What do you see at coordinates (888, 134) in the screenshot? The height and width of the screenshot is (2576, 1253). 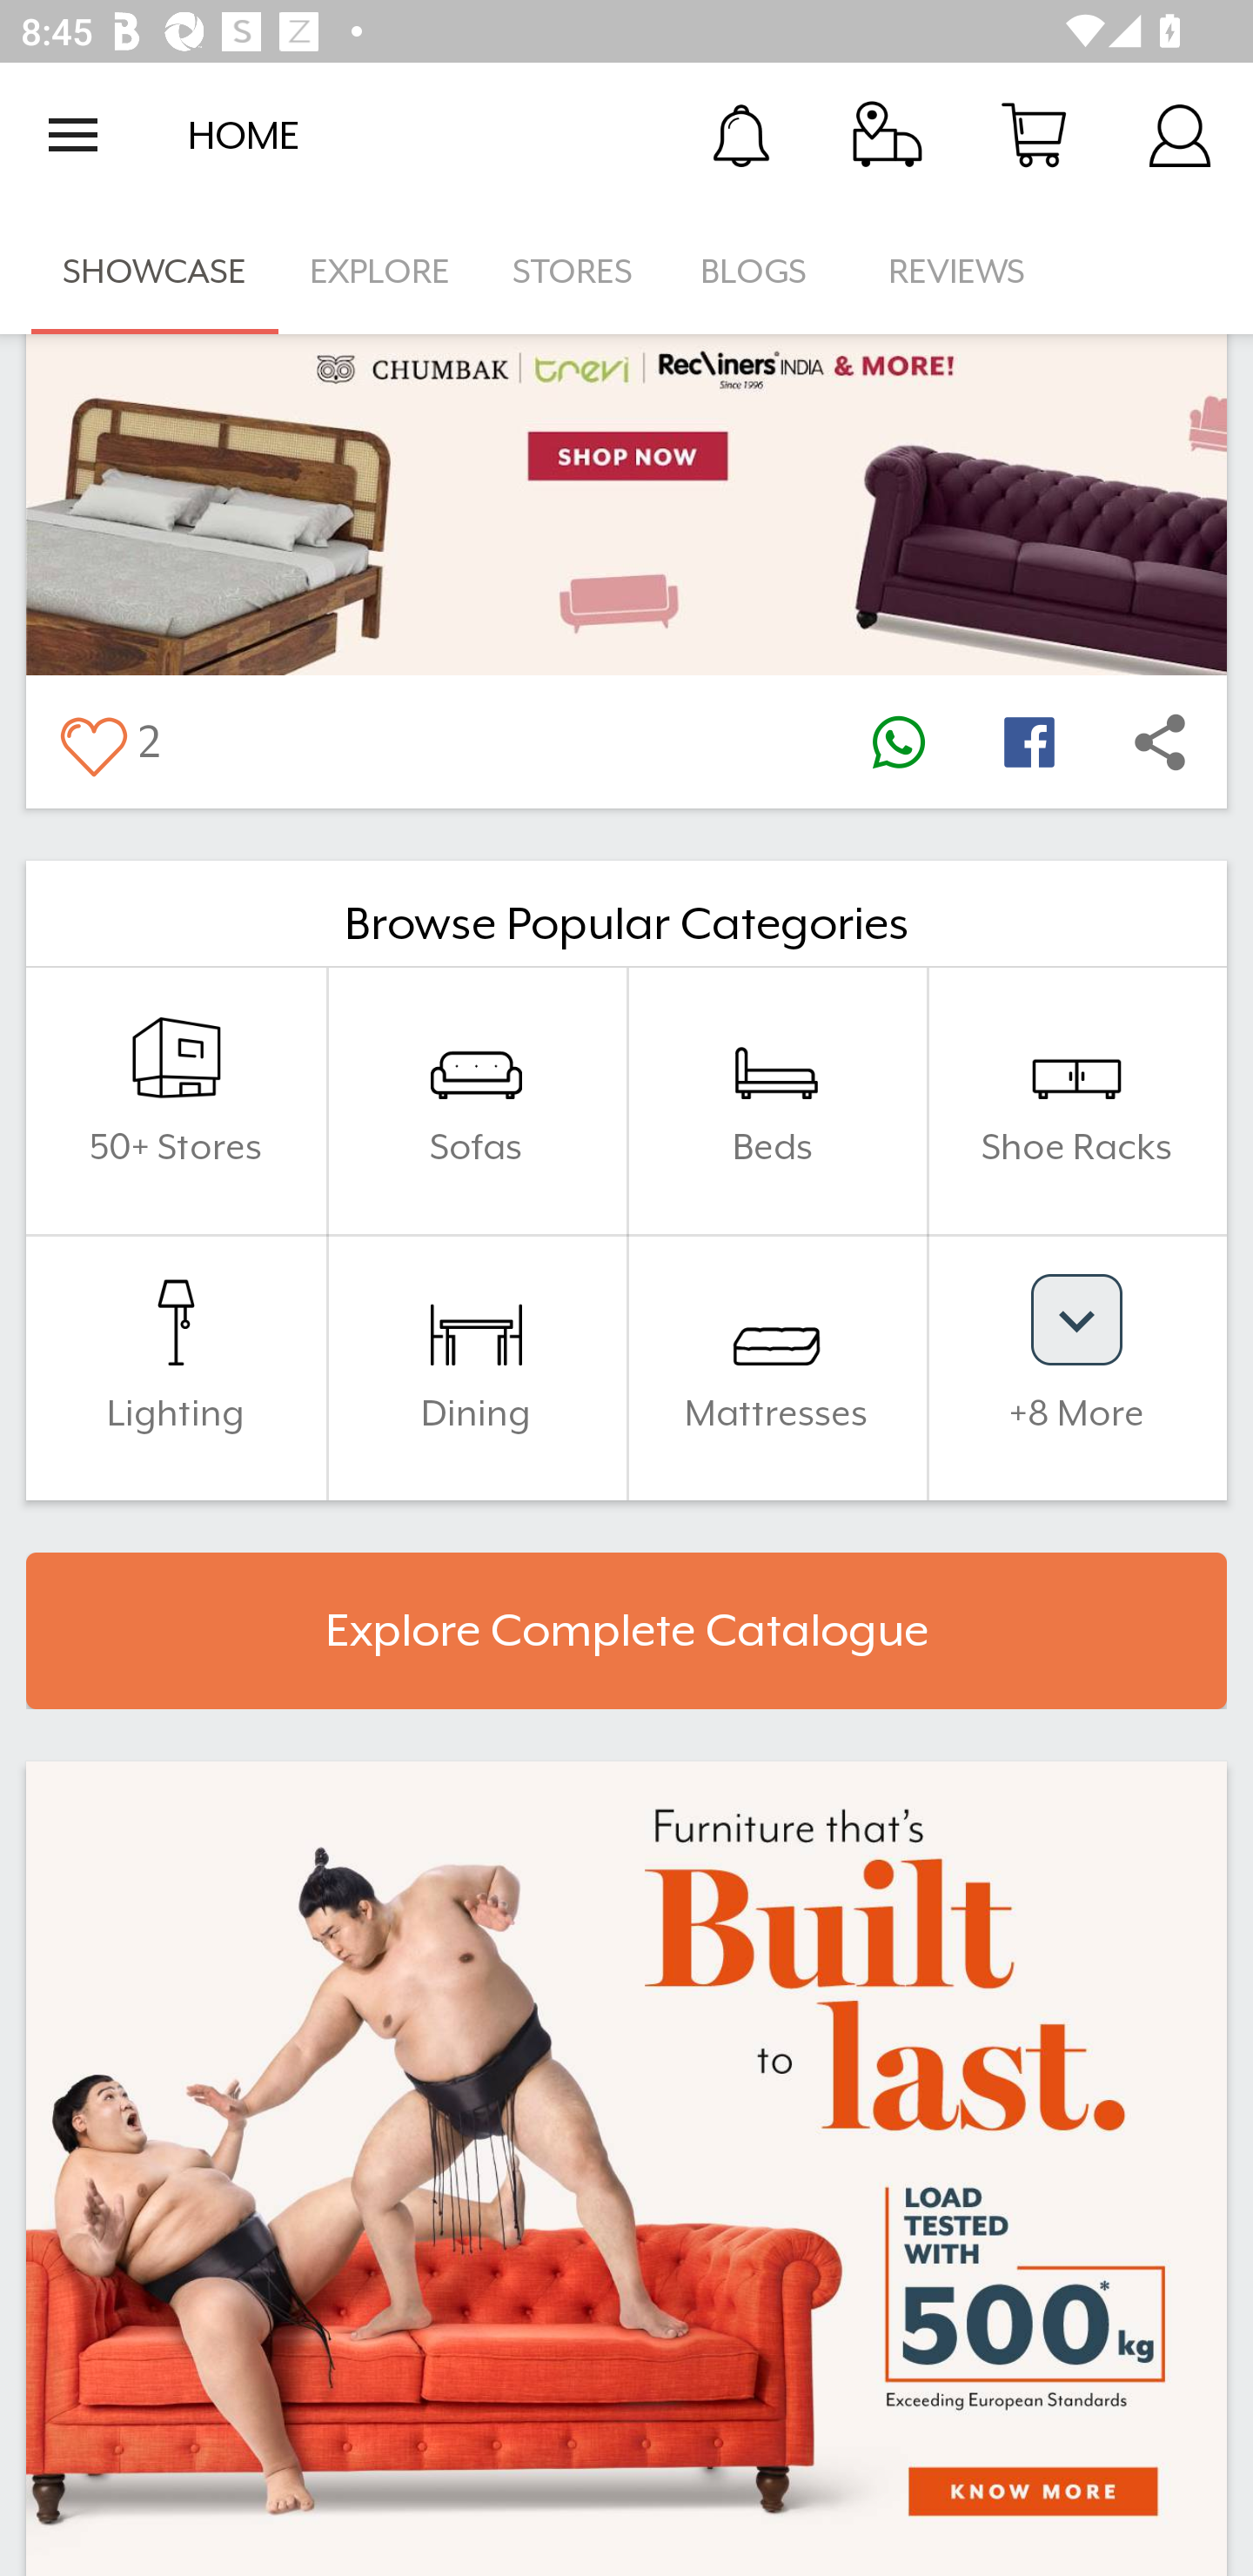 I see `Track Order` at bounding box center [888, 134].